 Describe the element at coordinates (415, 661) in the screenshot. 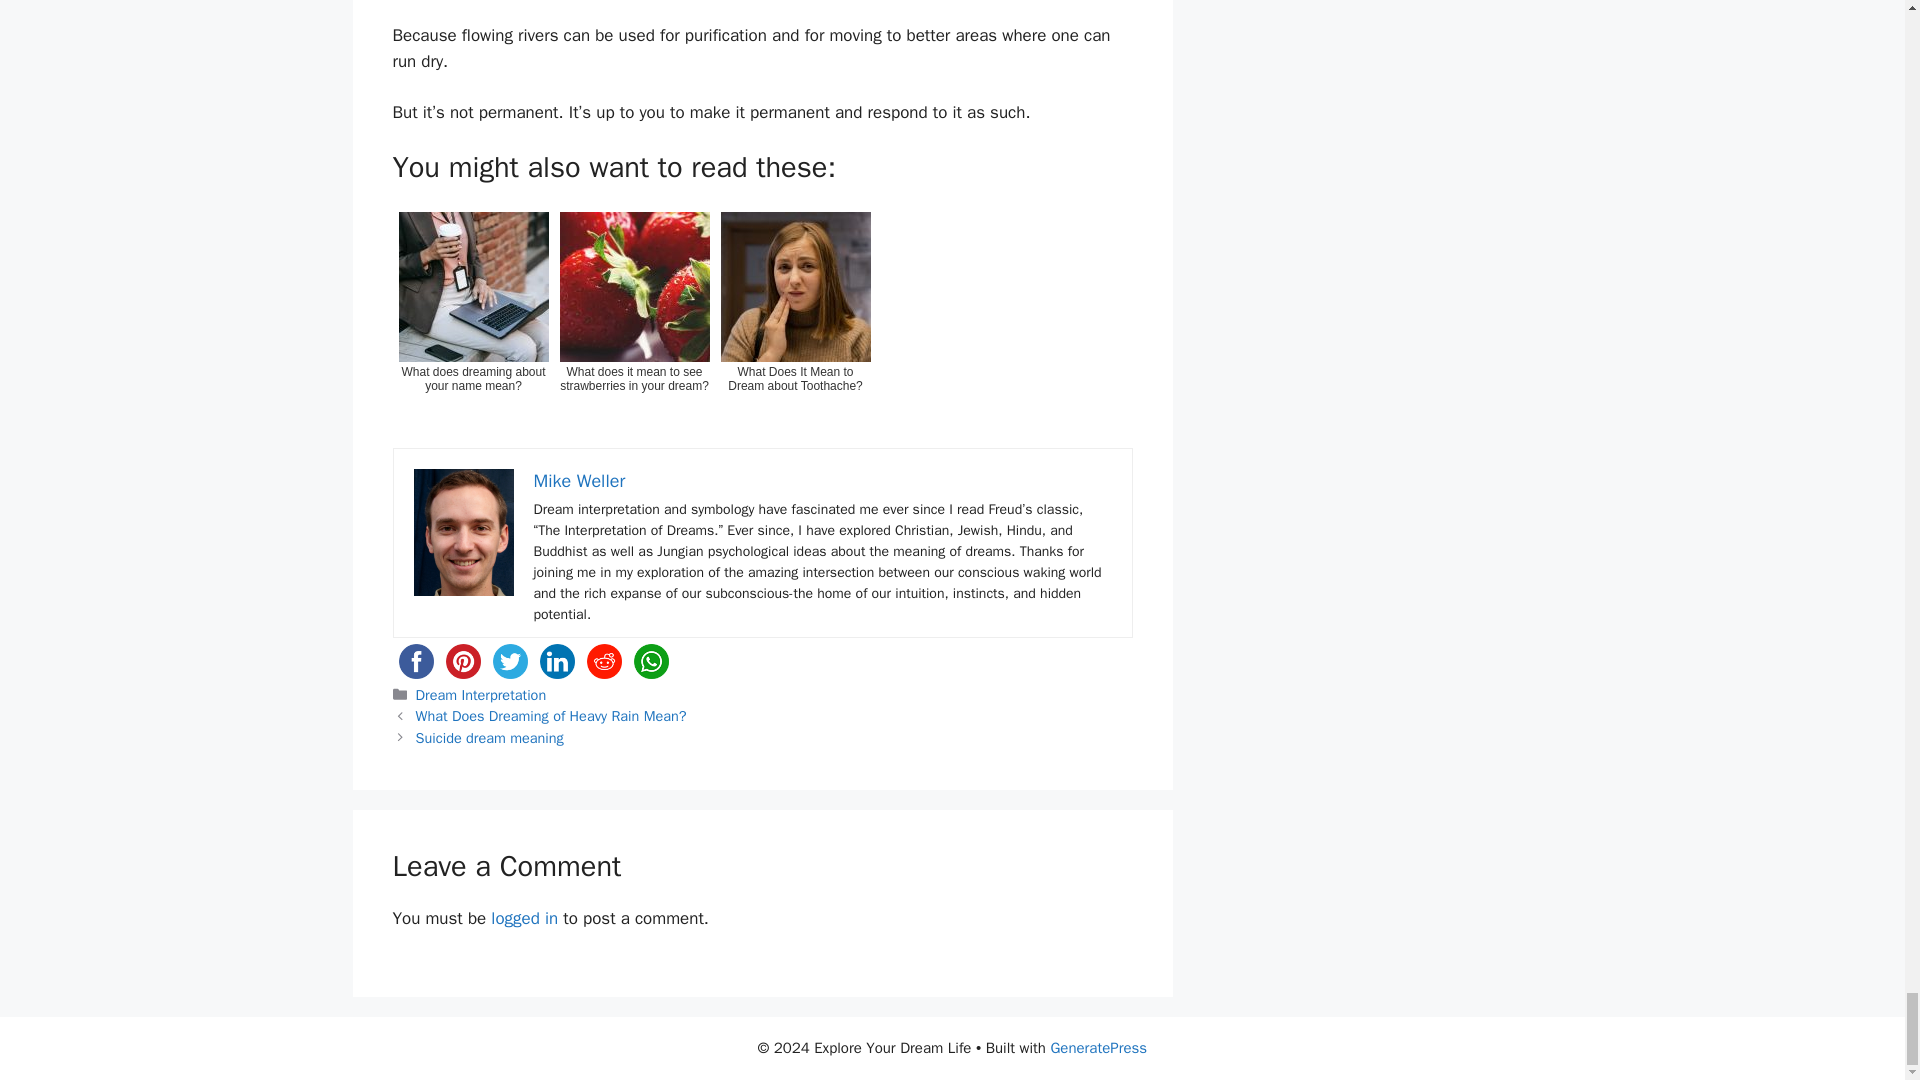

I see `facebook` at that location.